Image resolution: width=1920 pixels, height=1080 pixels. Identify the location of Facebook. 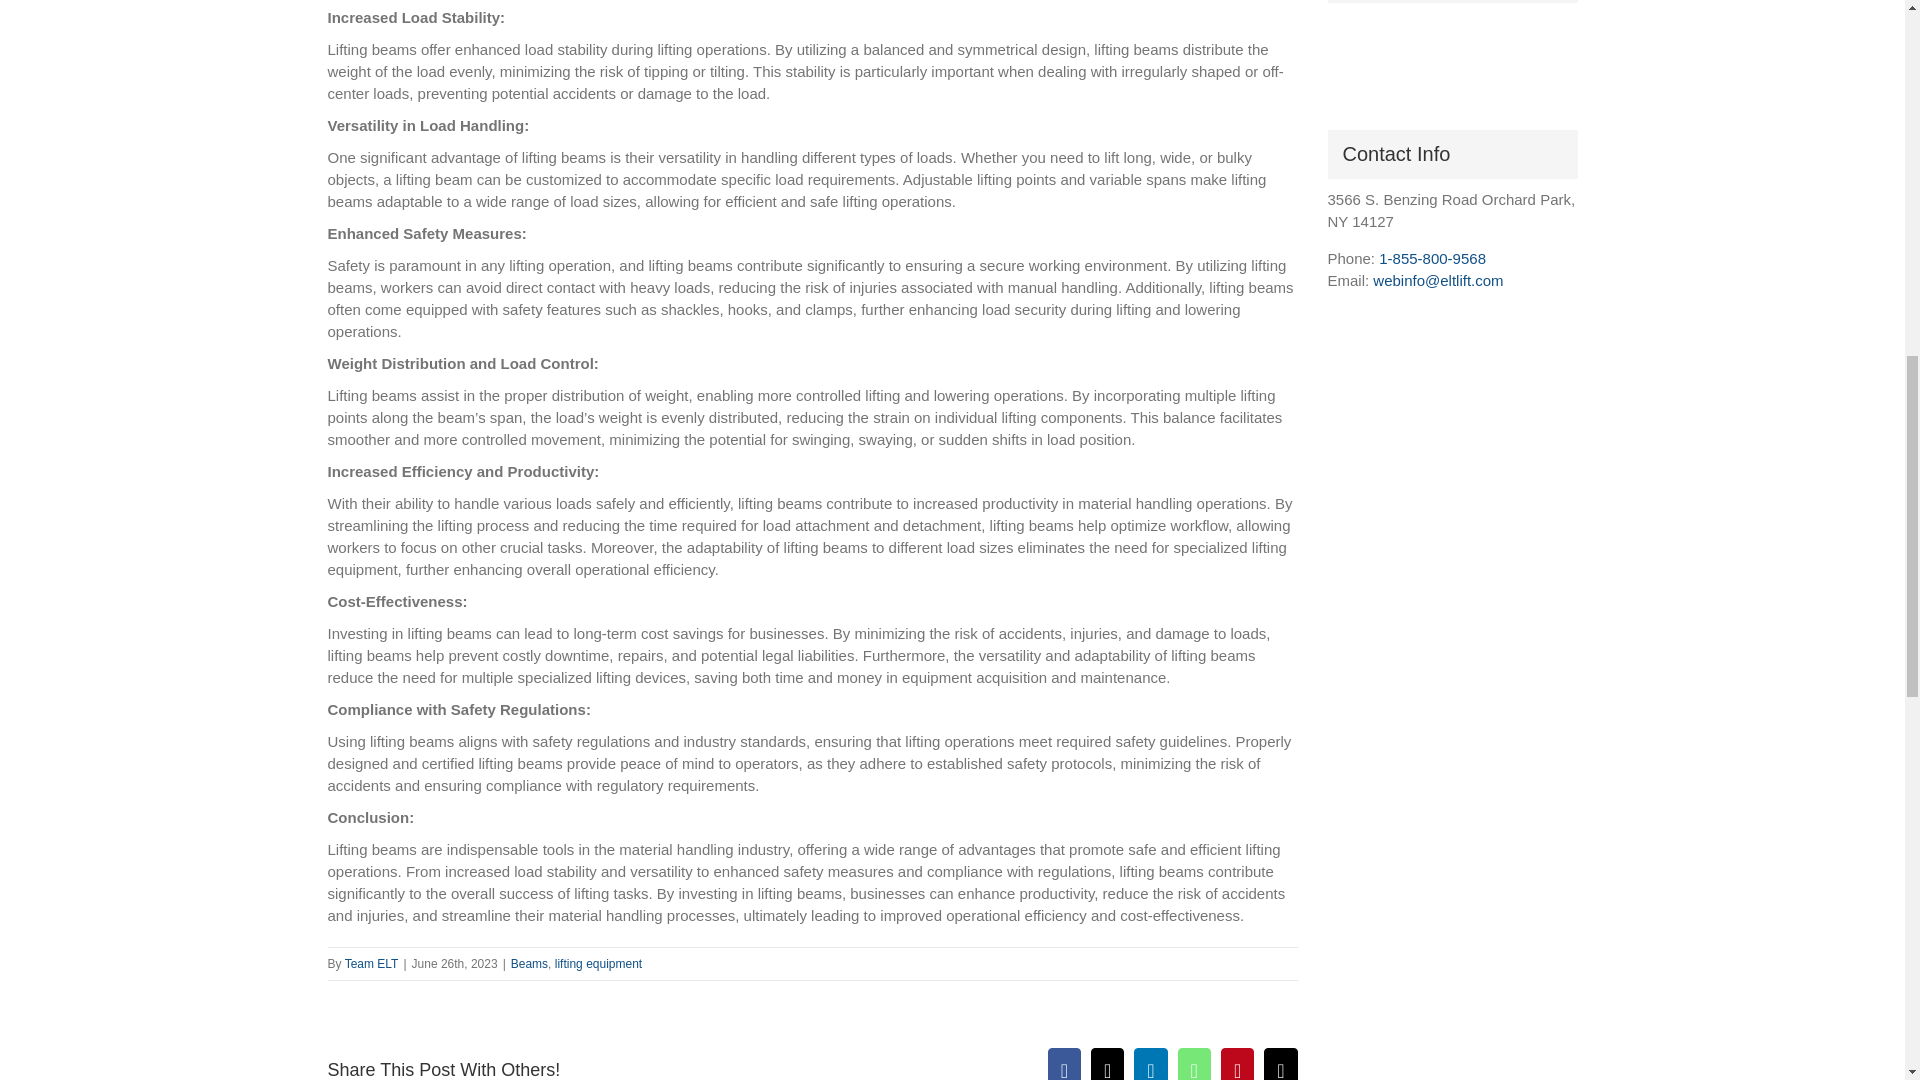
(1064, 1064).